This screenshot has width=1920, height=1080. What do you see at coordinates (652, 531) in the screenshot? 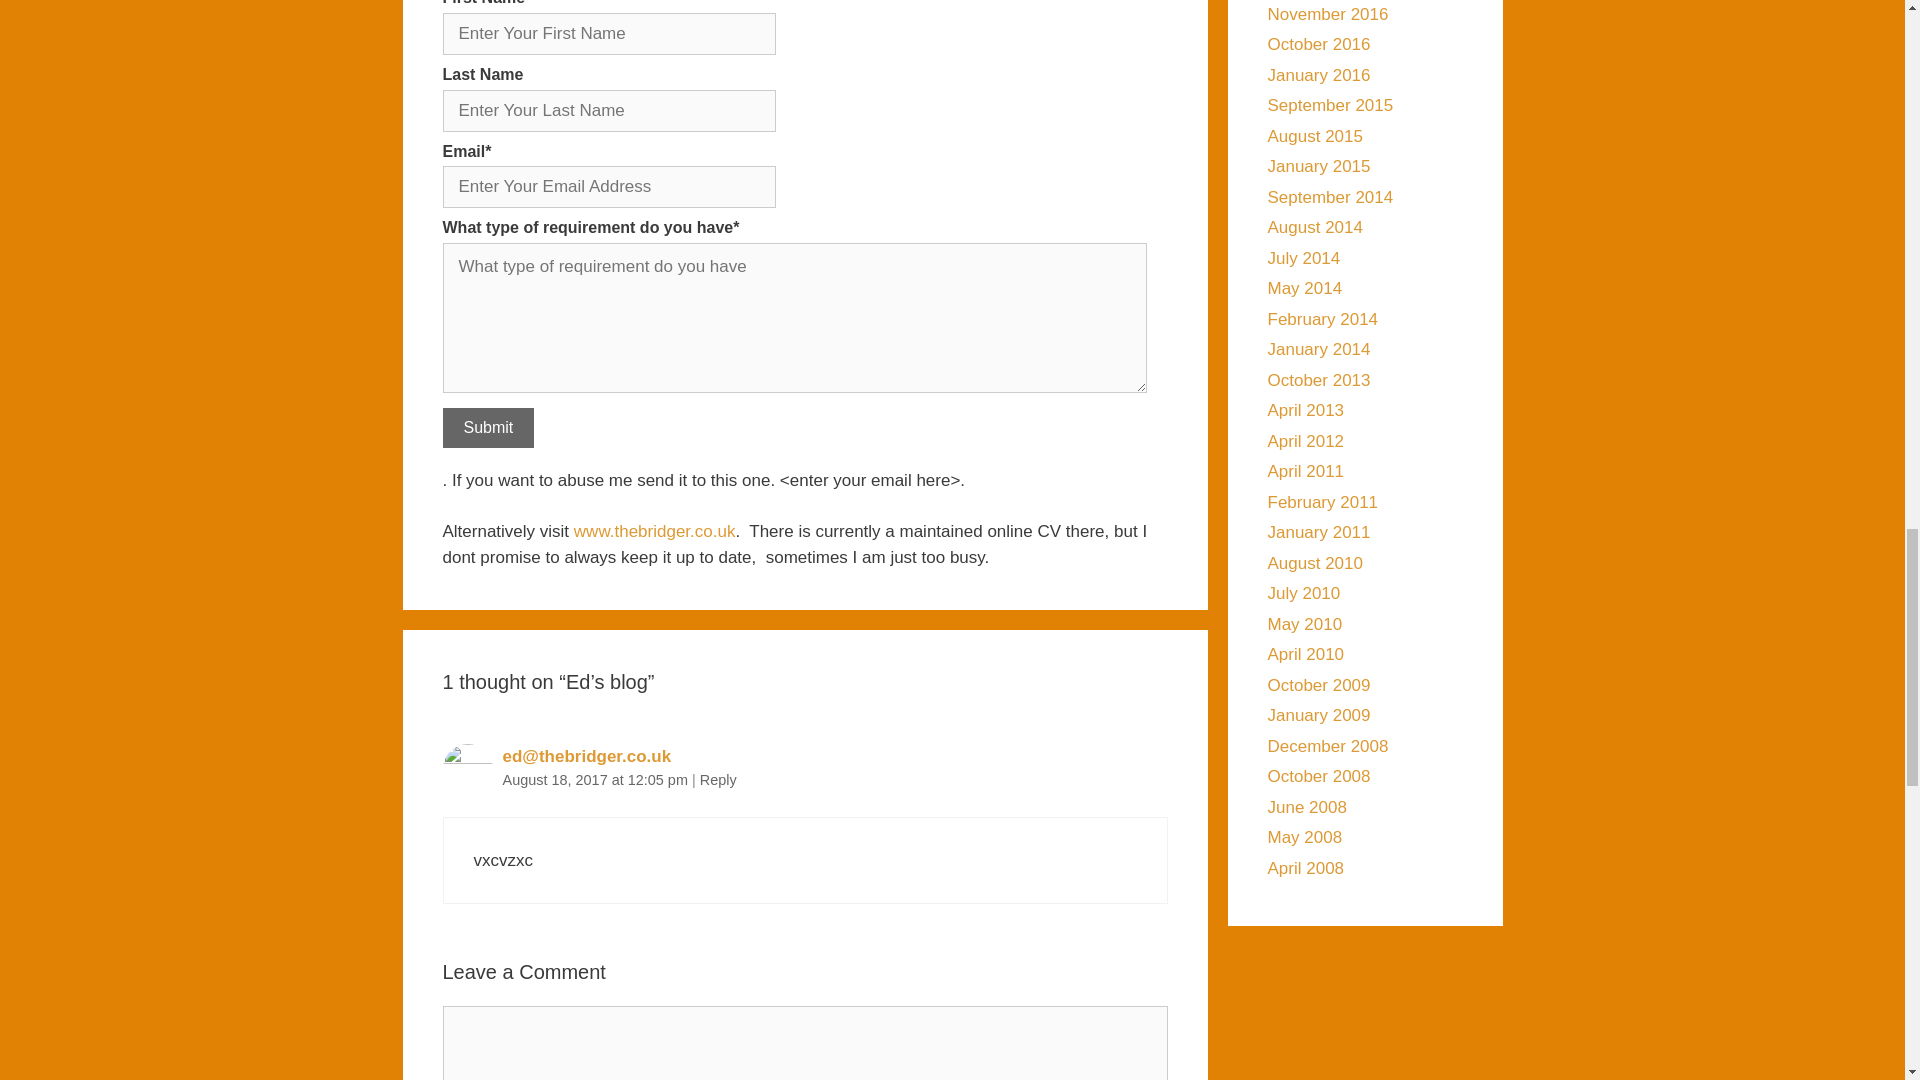
I see ` www.thebridger.co.uk` at bounding box center [652, 531].